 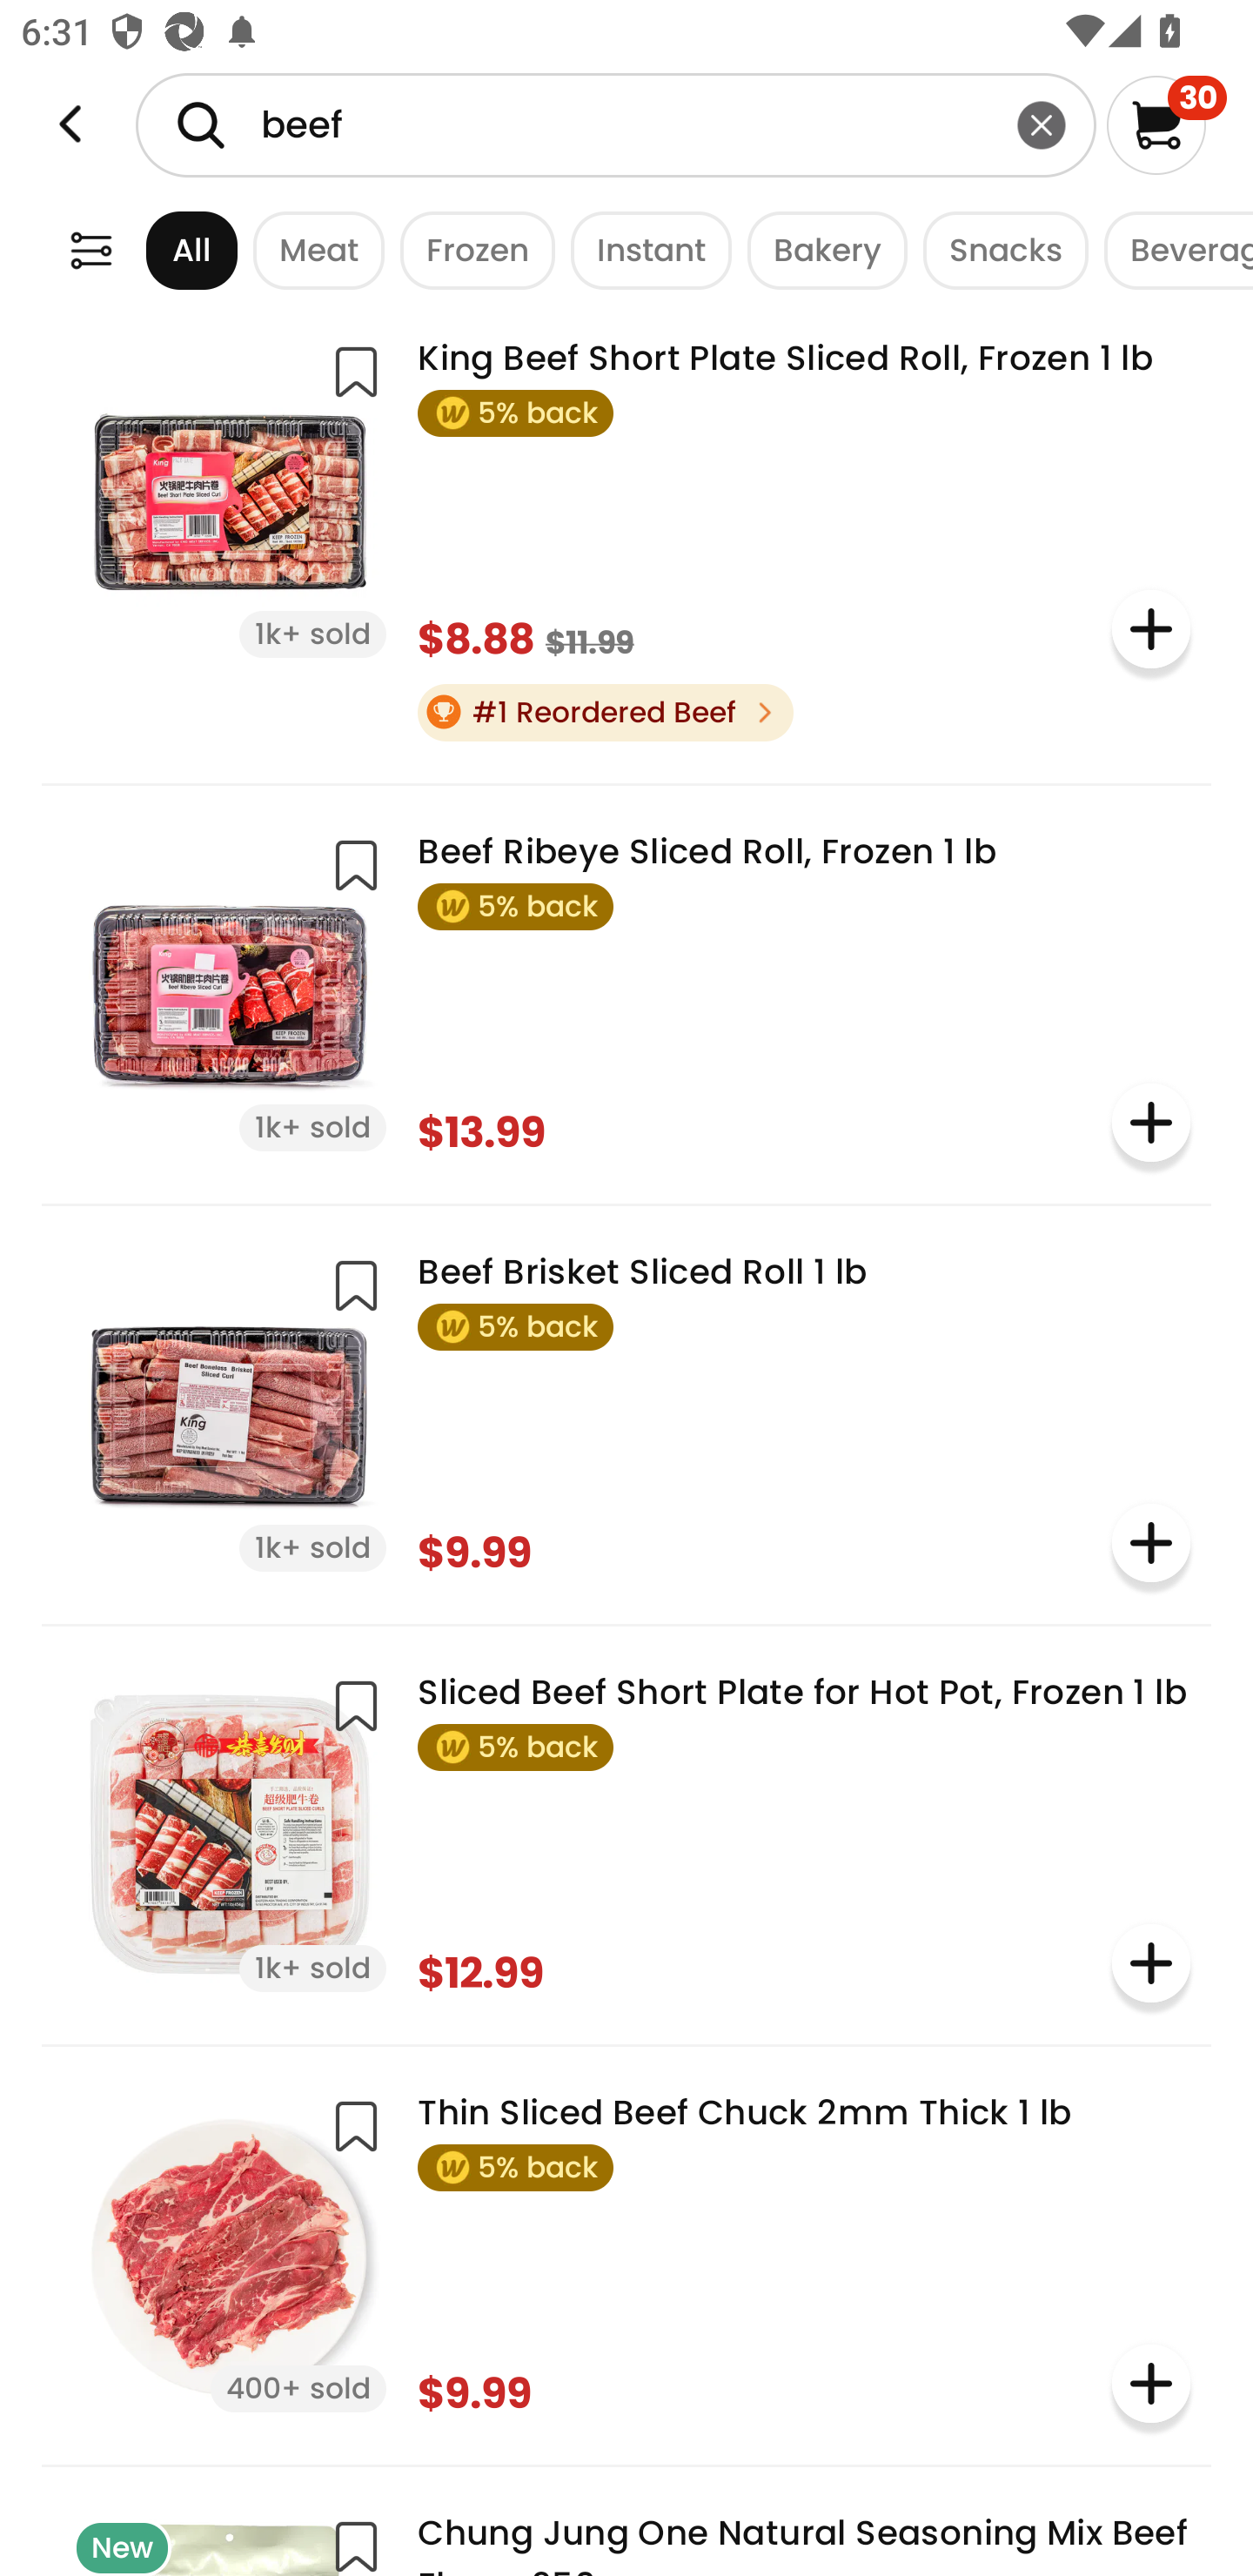 I want to click on Frozen, so click(x=470, y=249).